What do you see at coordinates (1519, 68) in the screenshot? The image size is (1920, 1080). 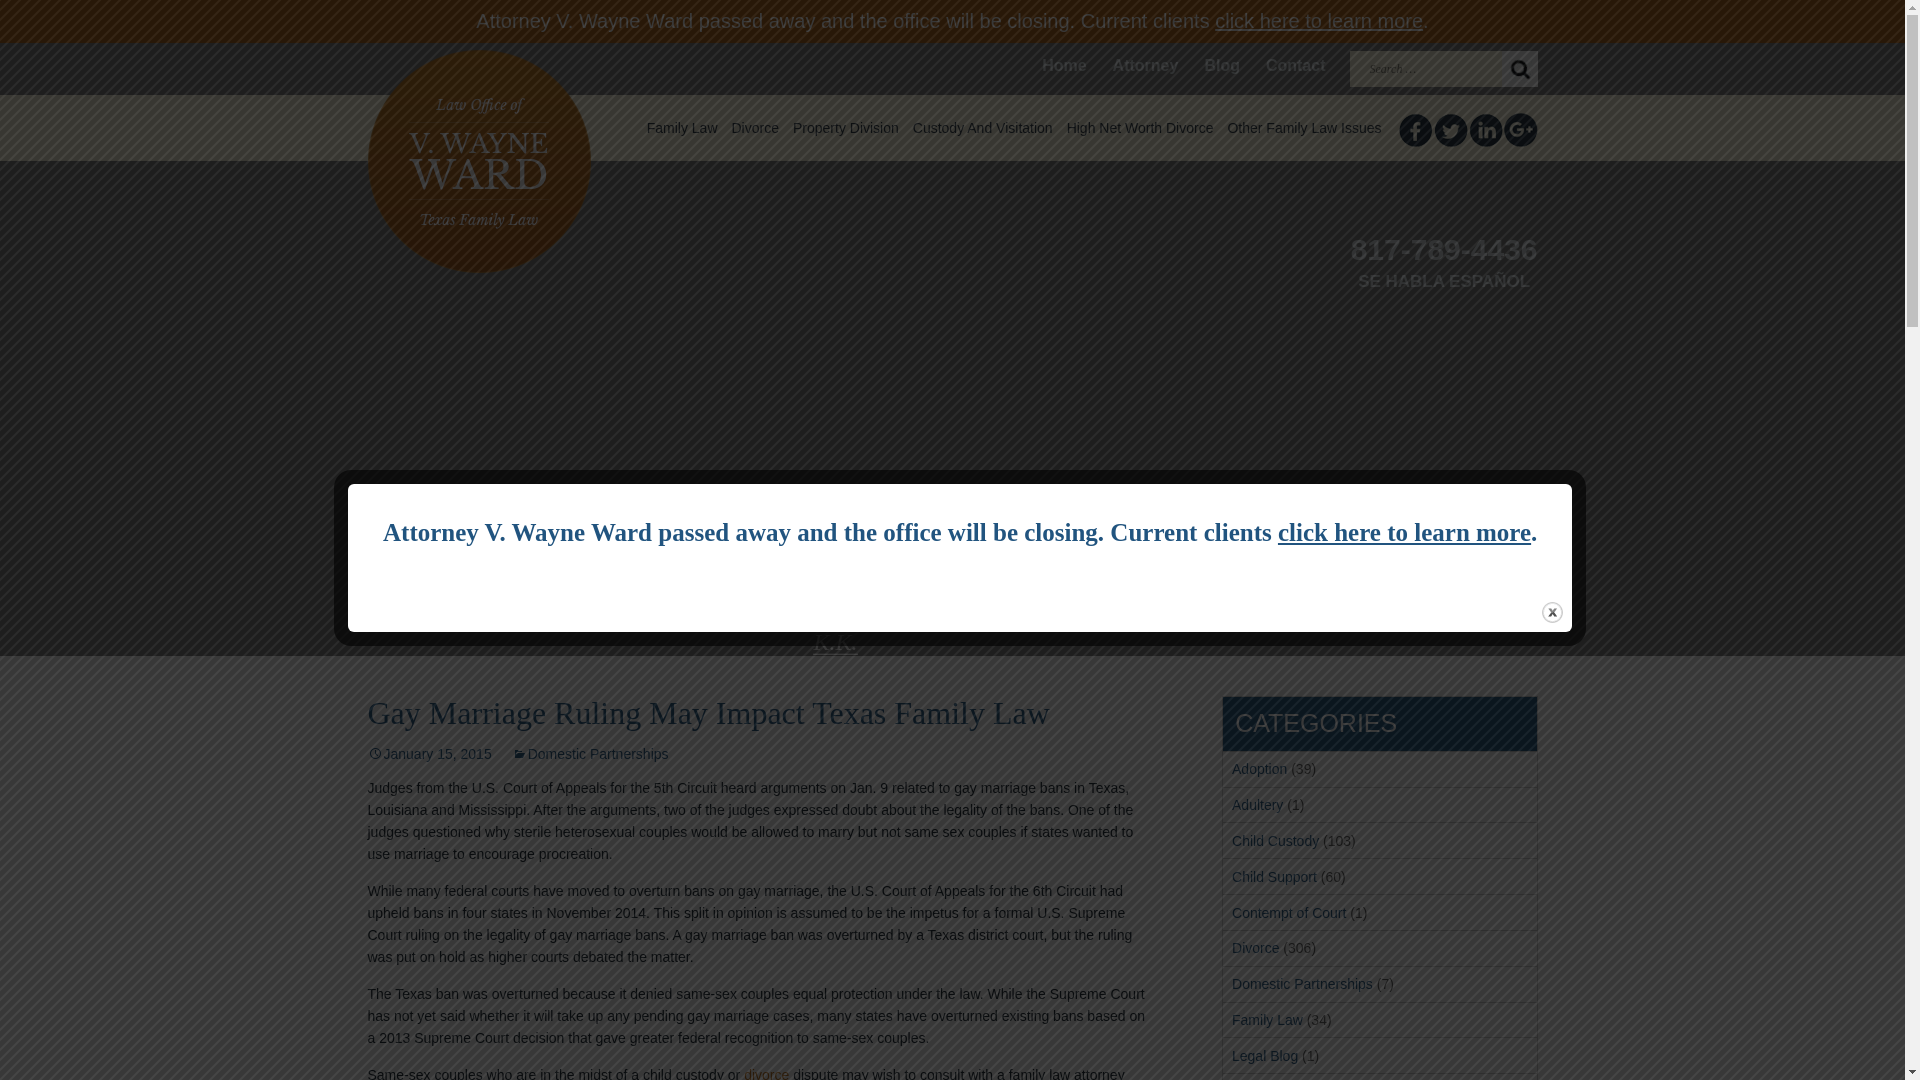 I see `Search` at bounding box center [1519, 68].